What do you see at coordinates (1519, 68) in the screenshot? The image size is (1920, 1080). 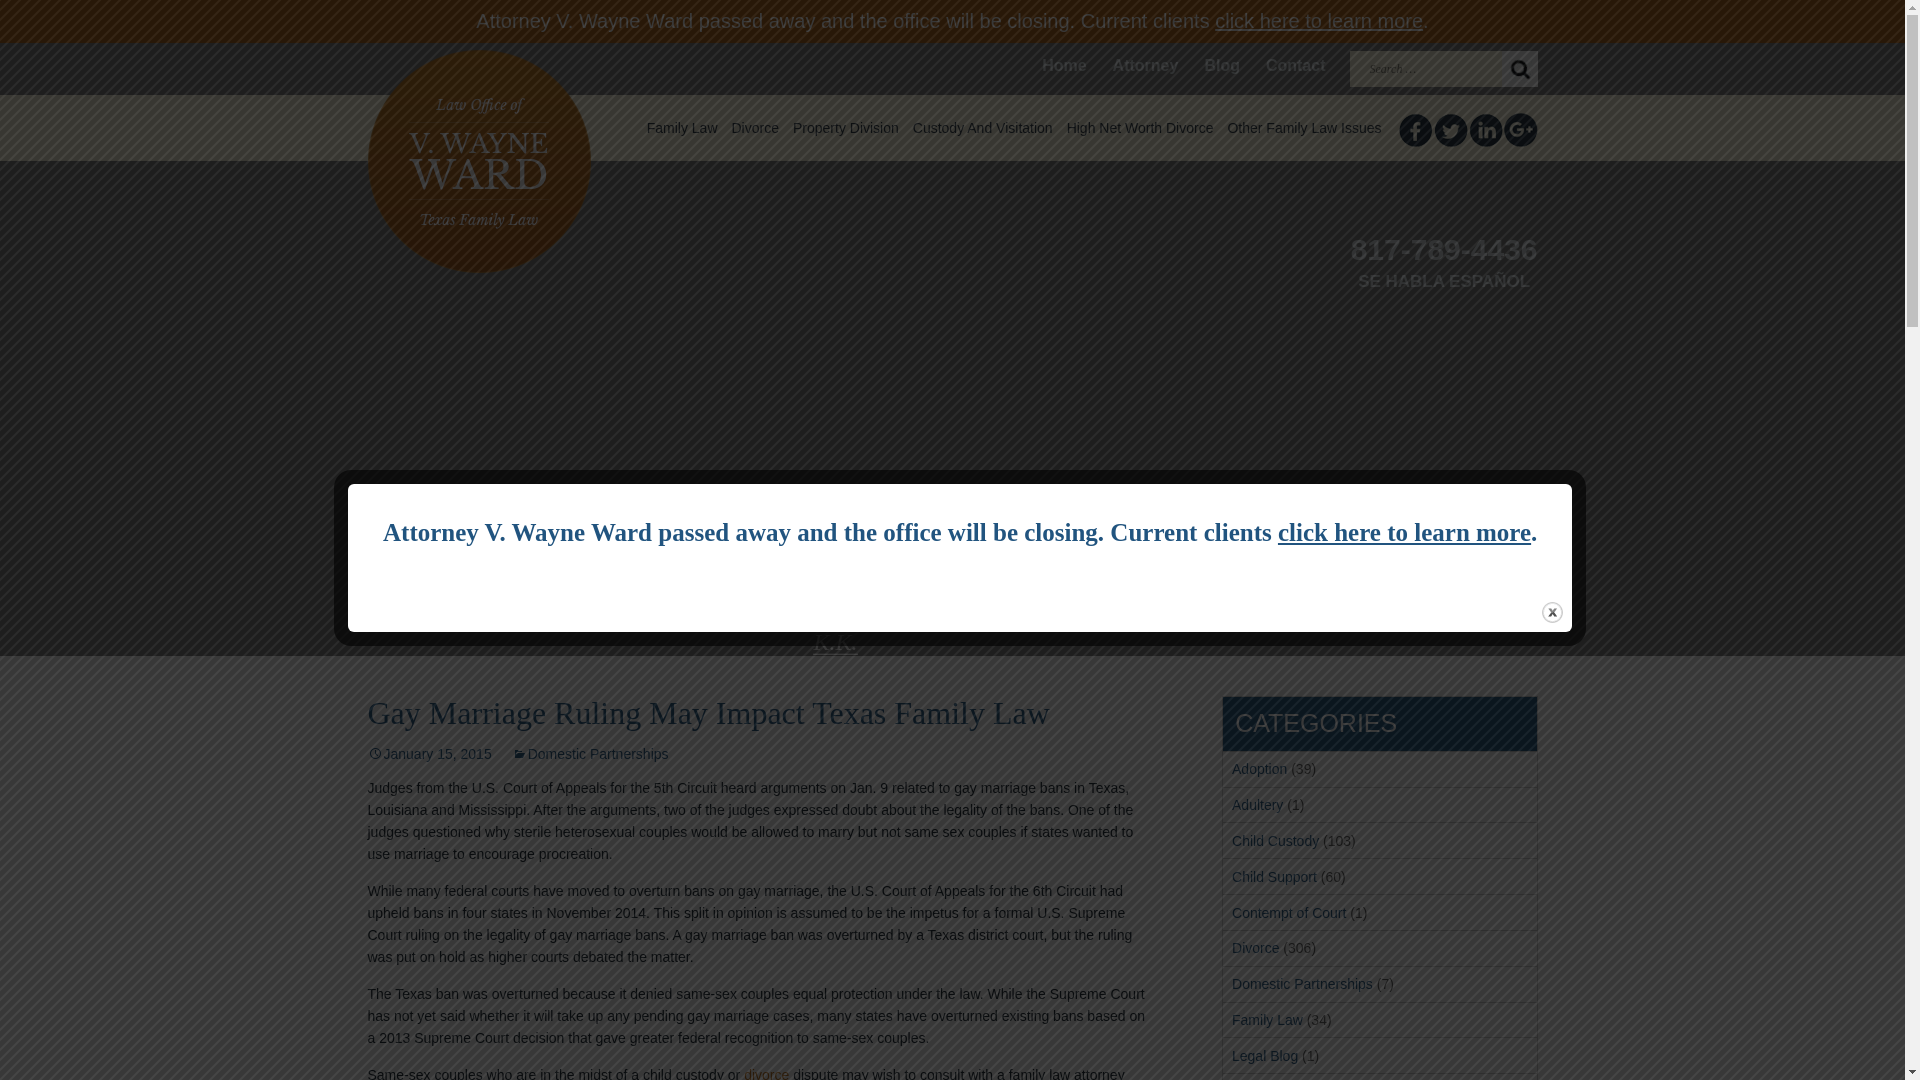 I see `Search` at bounding box center [1519, 68].